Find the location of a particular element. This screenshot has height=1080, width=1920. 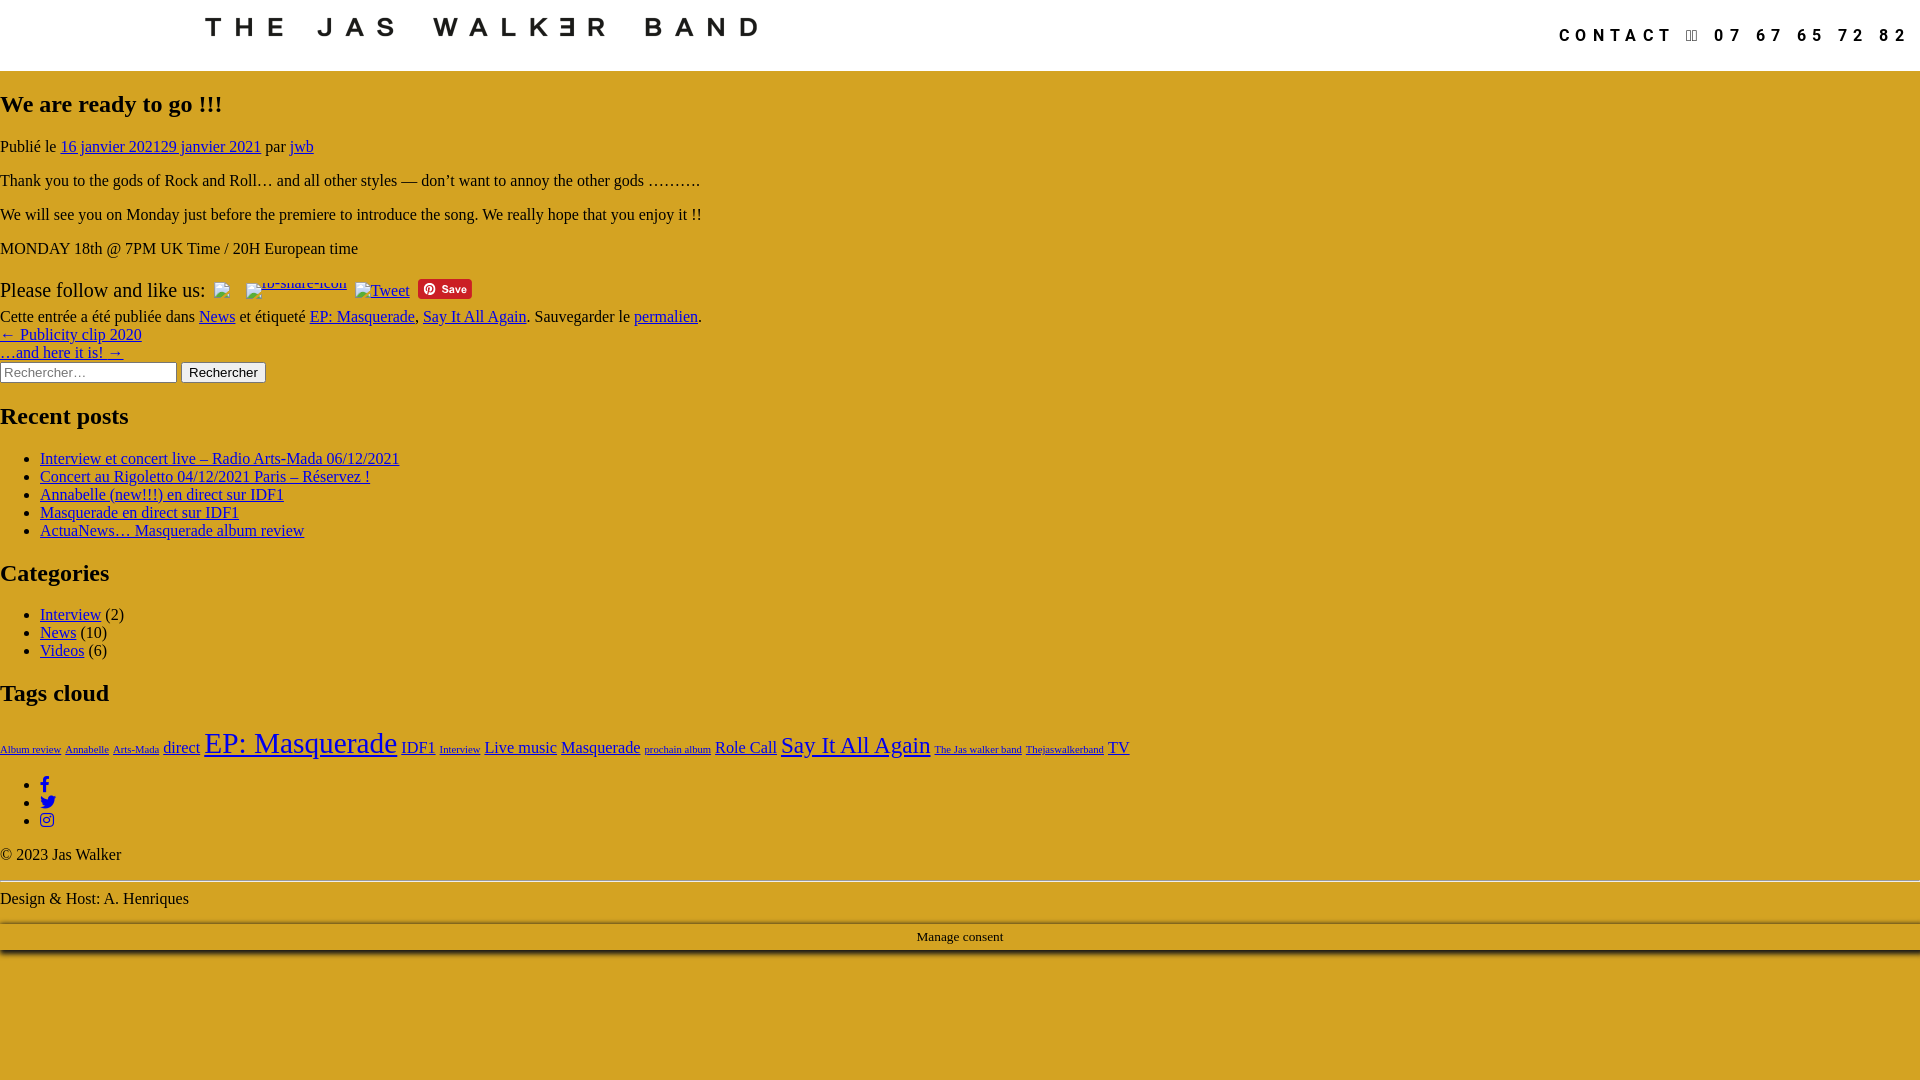

Interview is located at coordinates (460, 750).